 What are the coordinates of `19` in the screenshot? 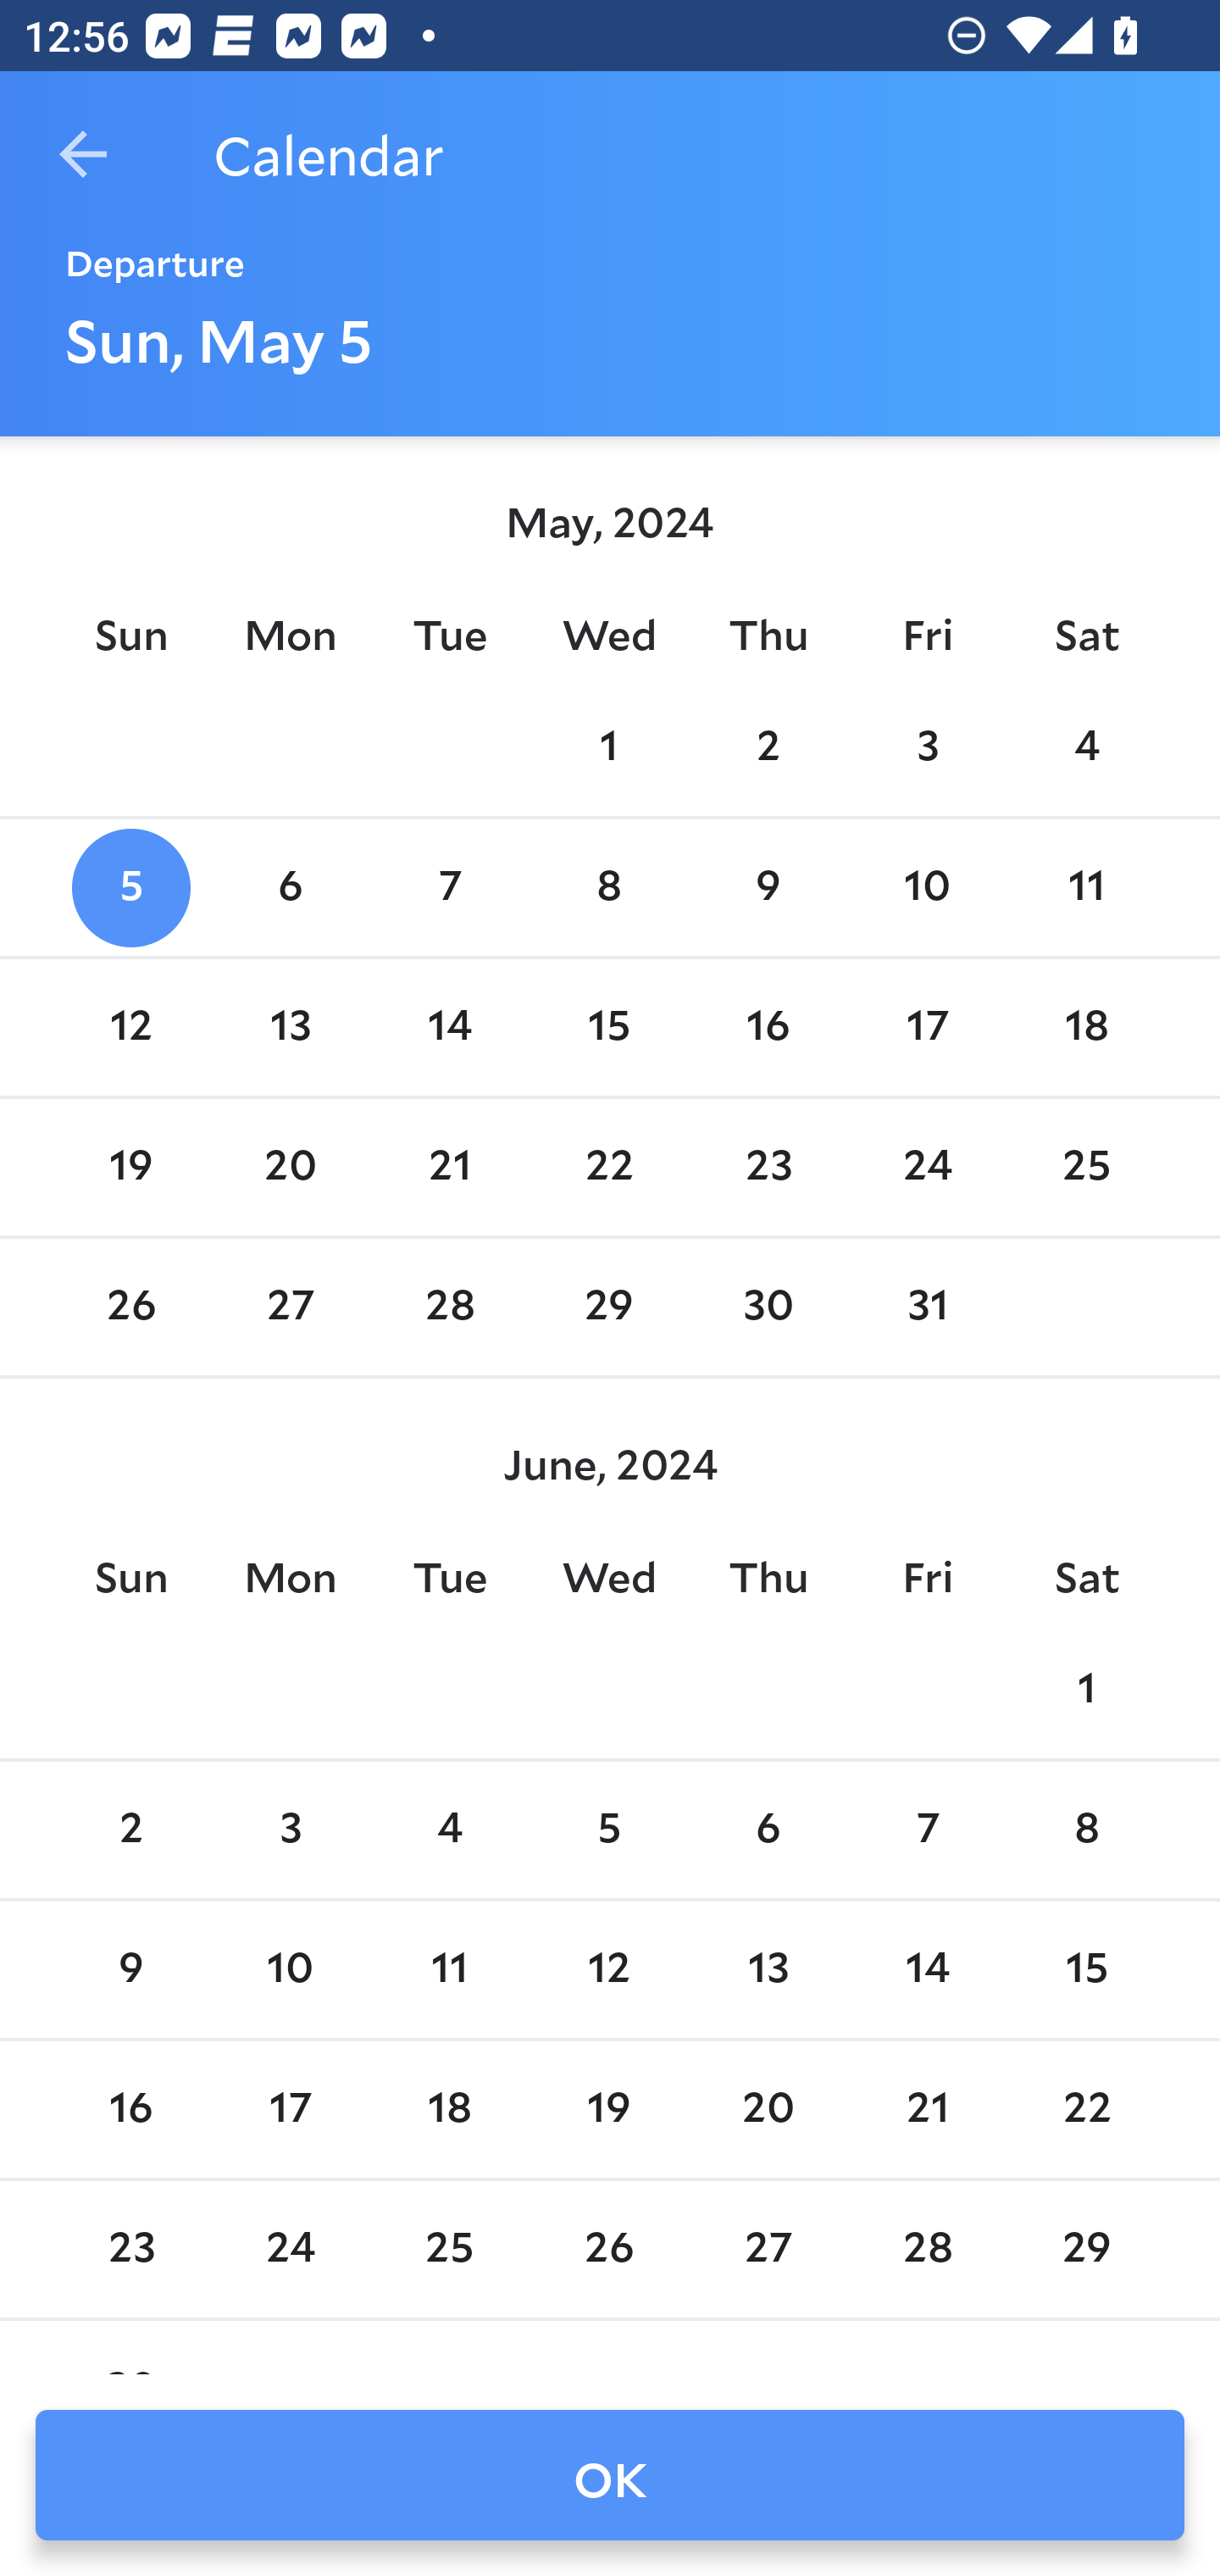 It's located at (130, 1167).